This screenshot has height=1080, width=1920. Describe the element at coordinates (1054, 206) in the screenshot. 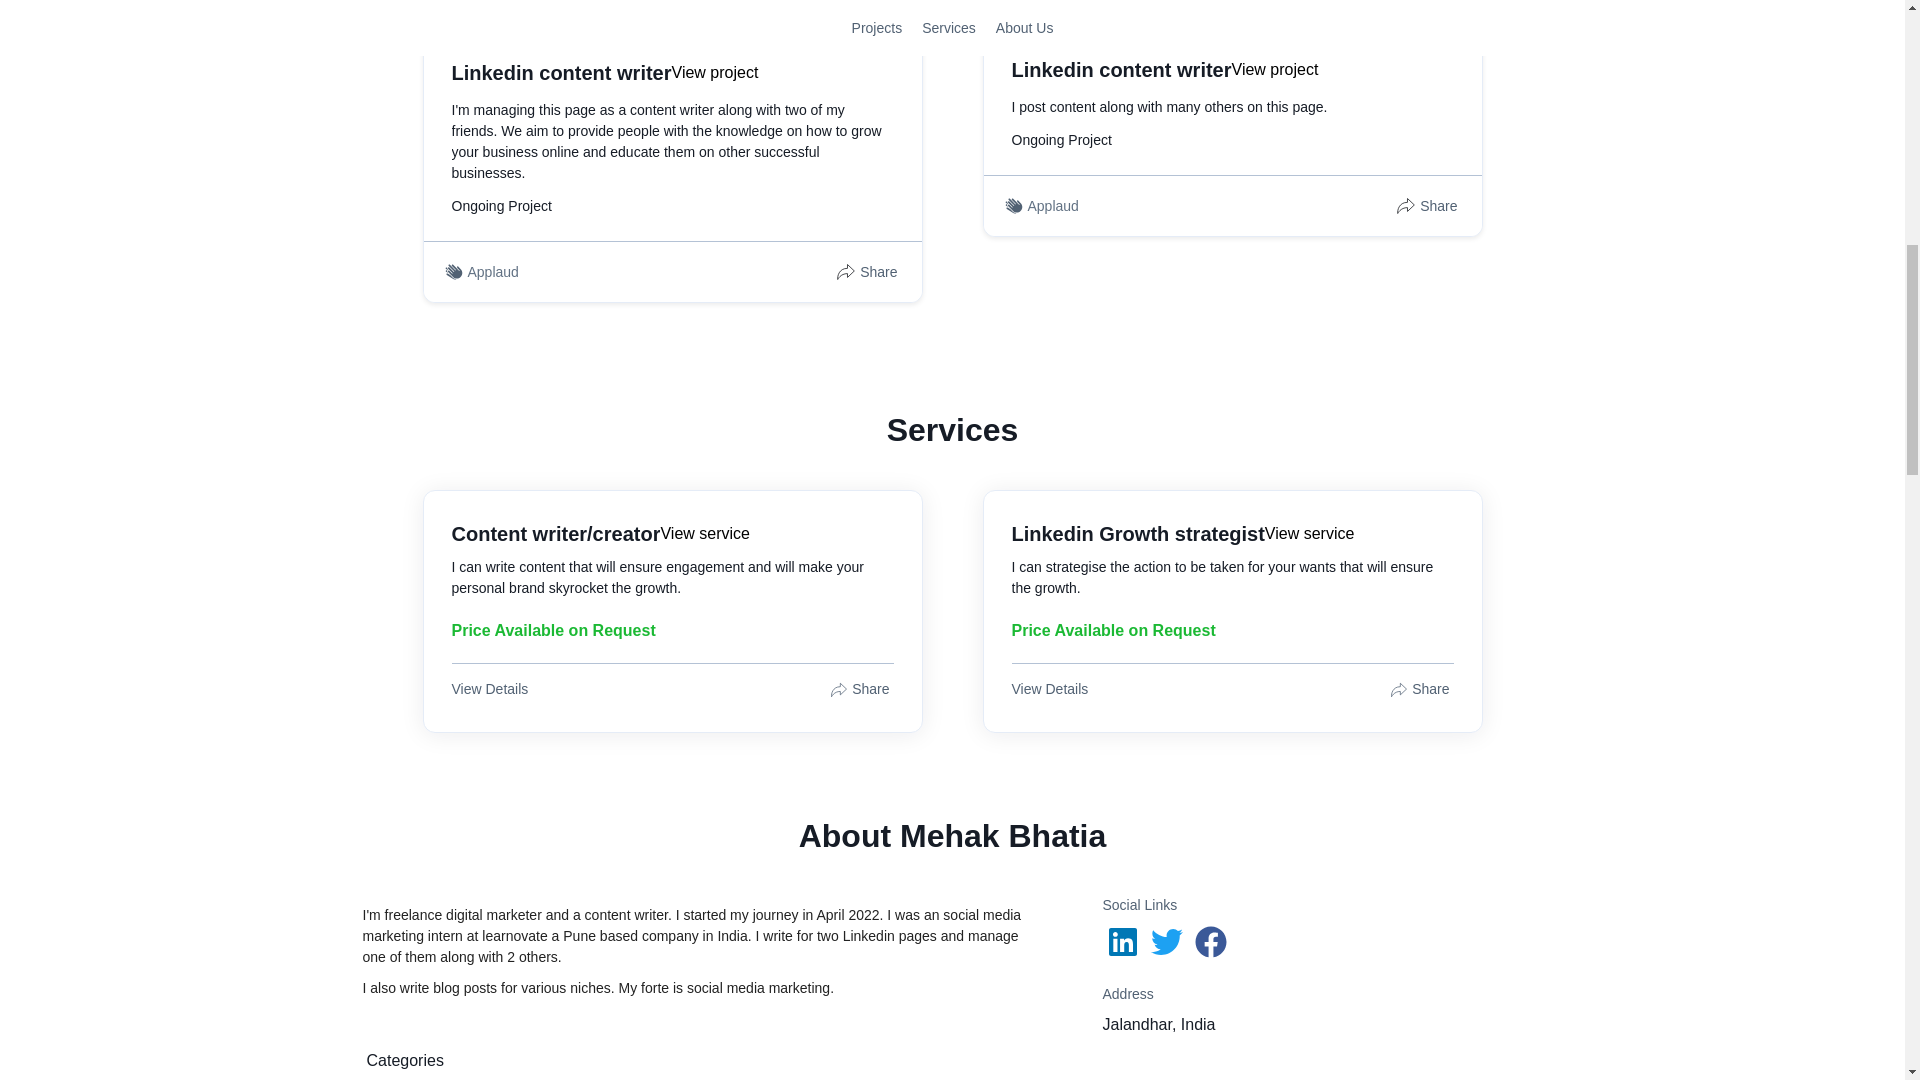

I see `Applaud` at that location.